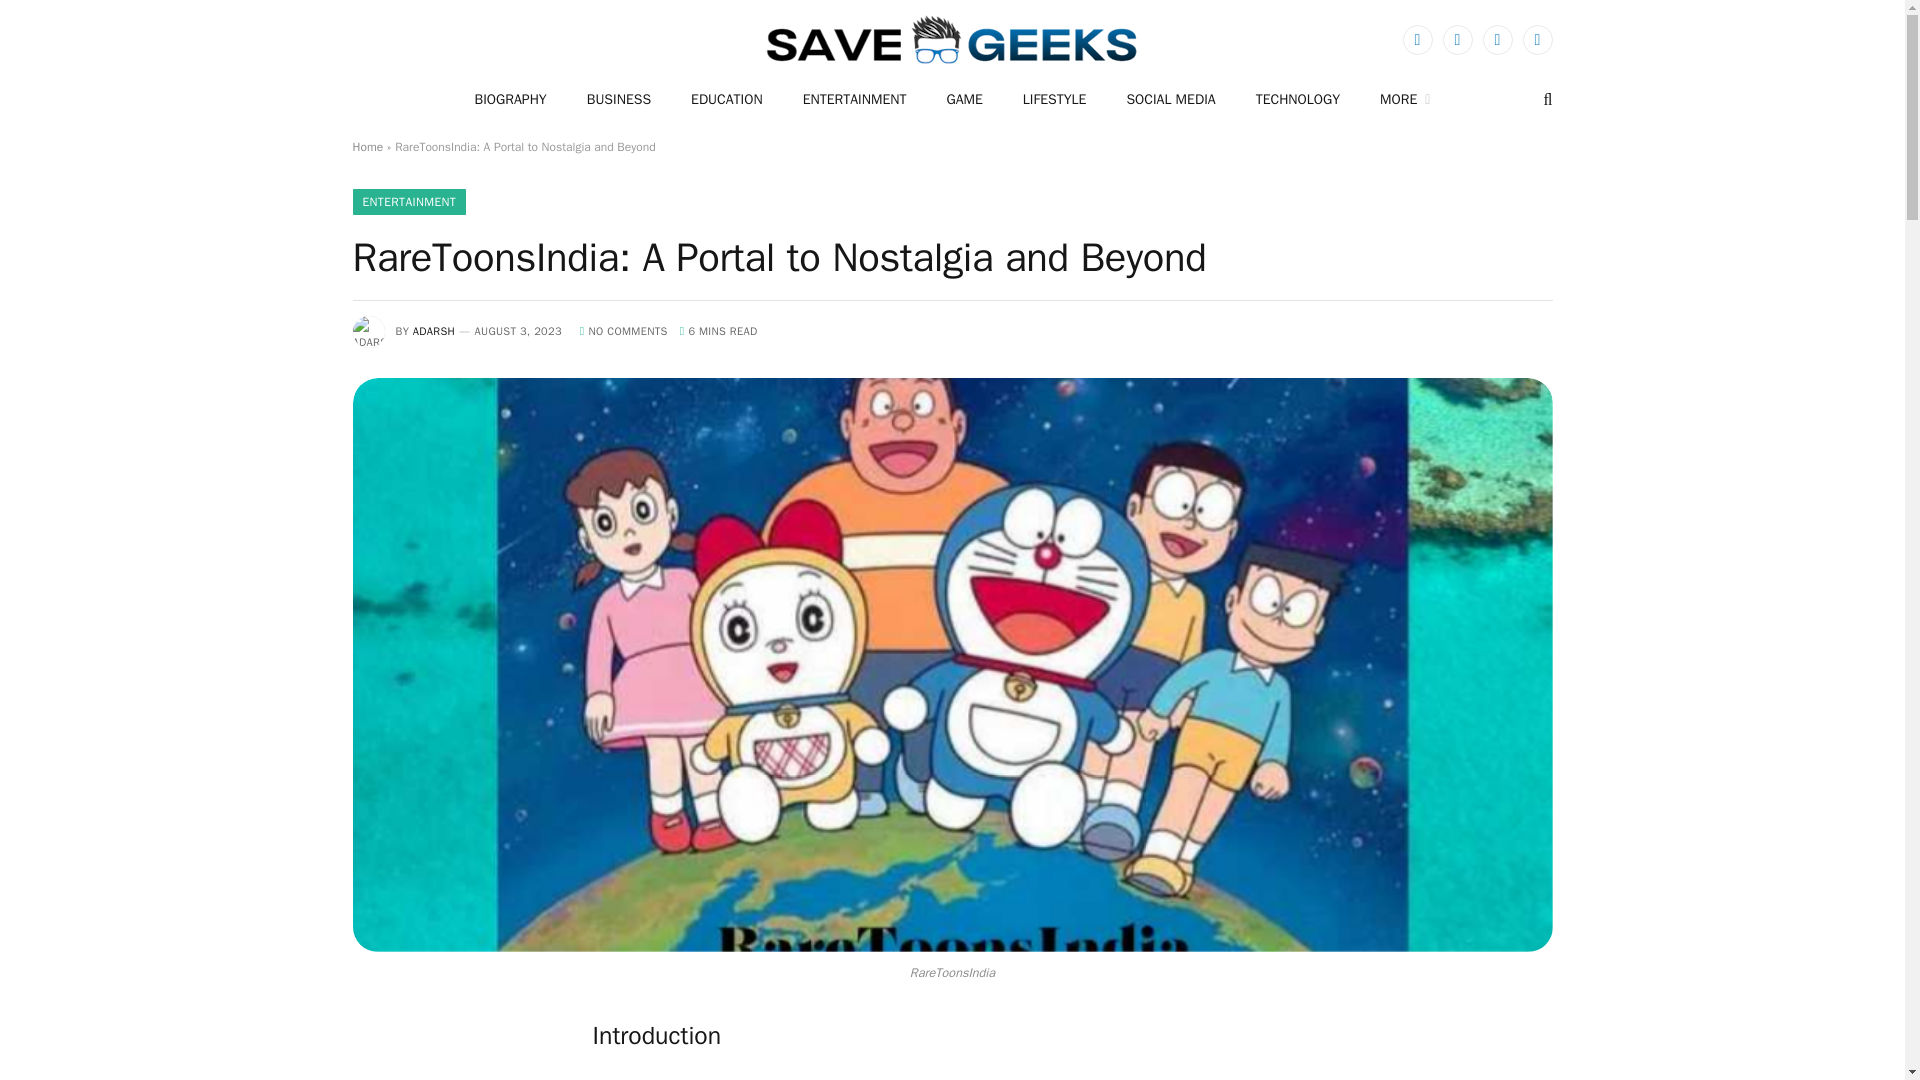 The image size is (1920, 1080). Describe the element at coordinates (1054, 99) in the screenshot. I see `LIFESTYLE` at that location.